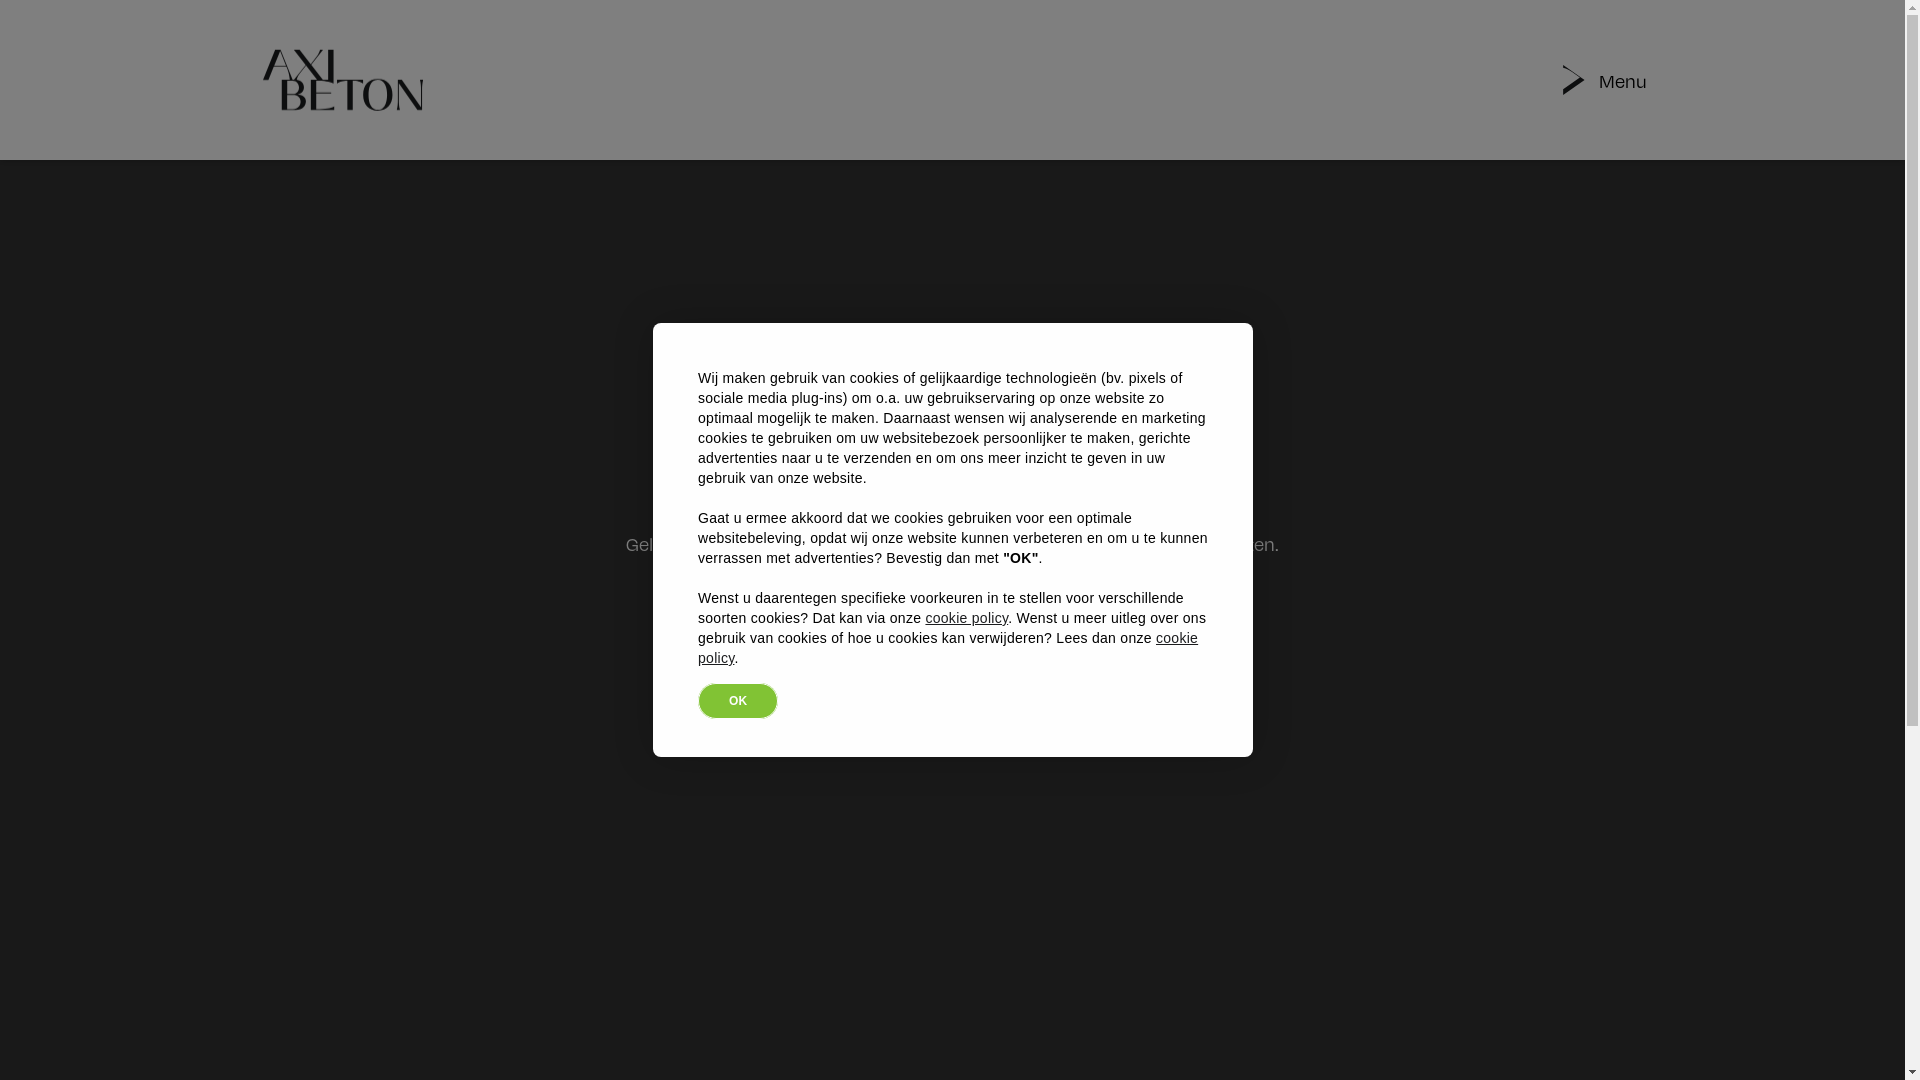 The width and height of the screenshot is (1920, 1080). Describe the element at coordinates (1622, 80) in the screenshot. I see `Menu` at that location.